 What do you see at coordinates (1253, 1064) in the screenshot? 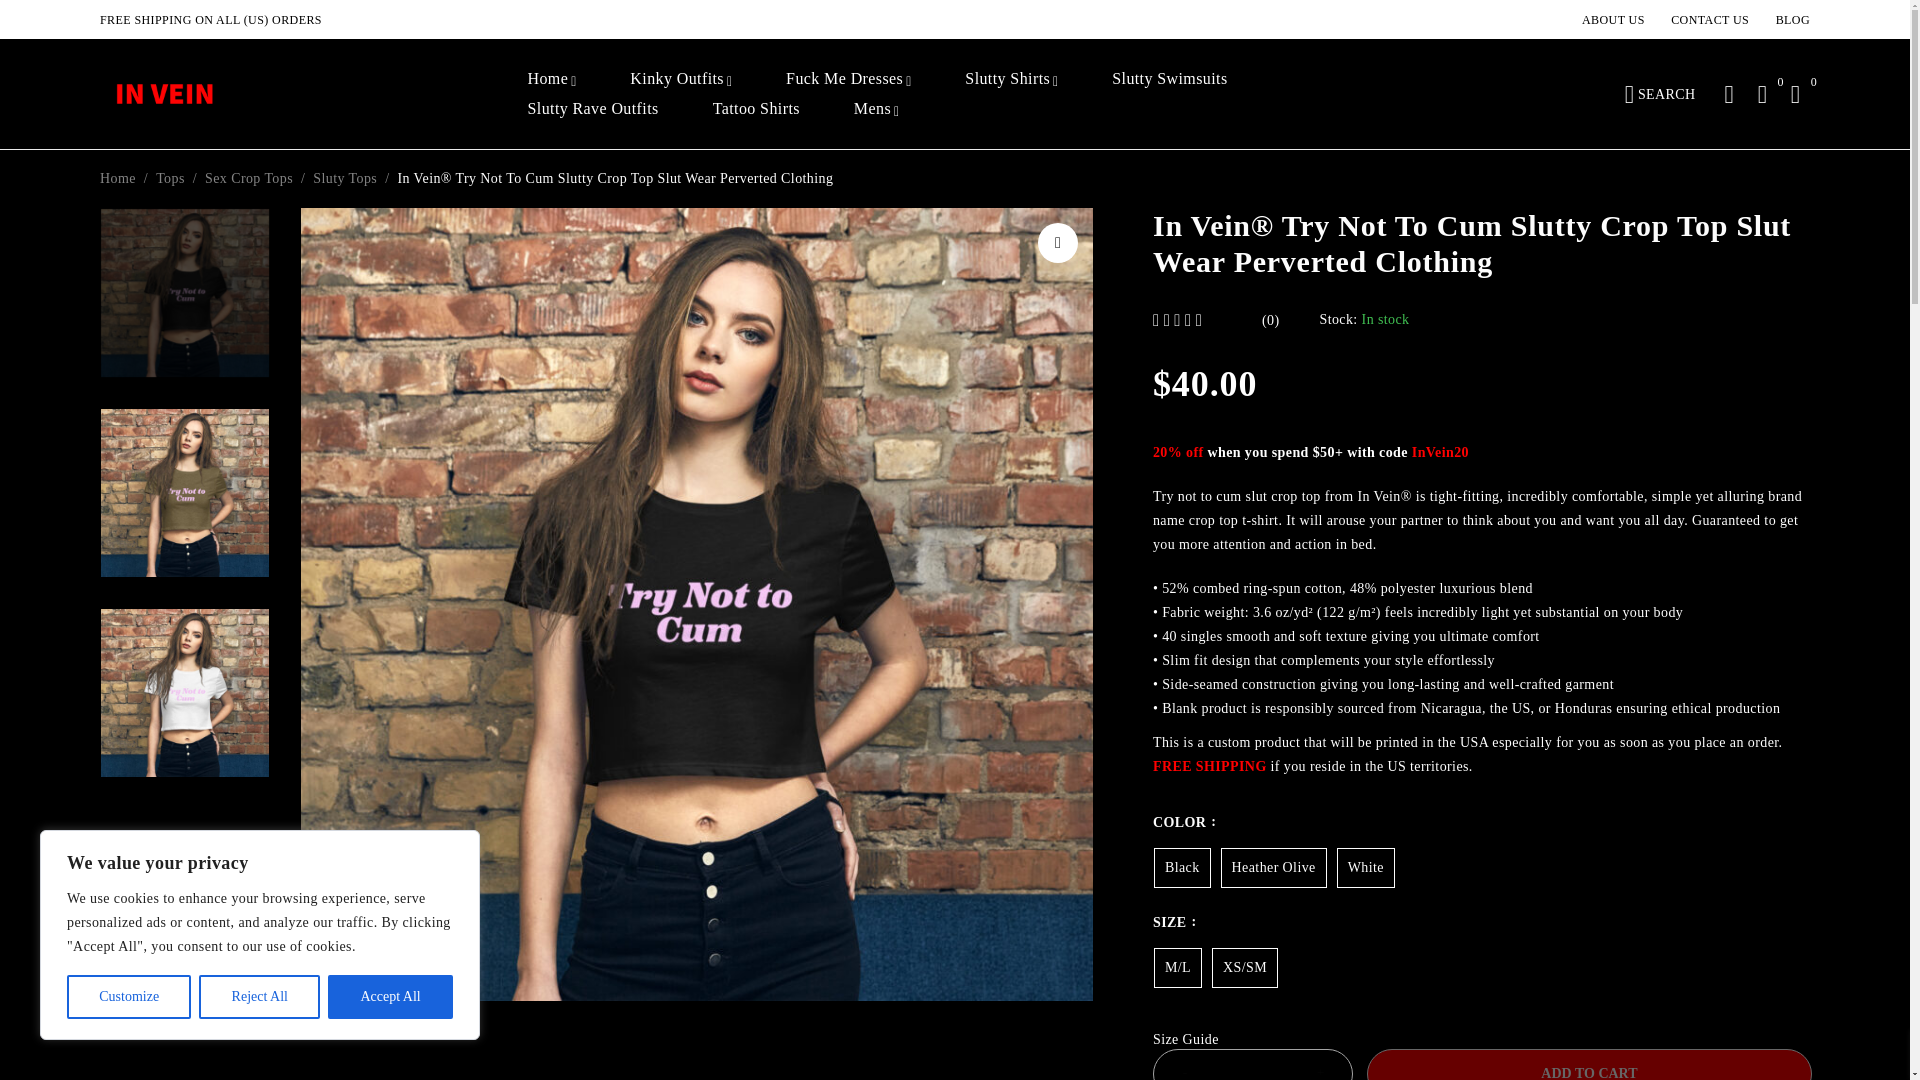
I see `1` at bounding box center [1253, 1064].